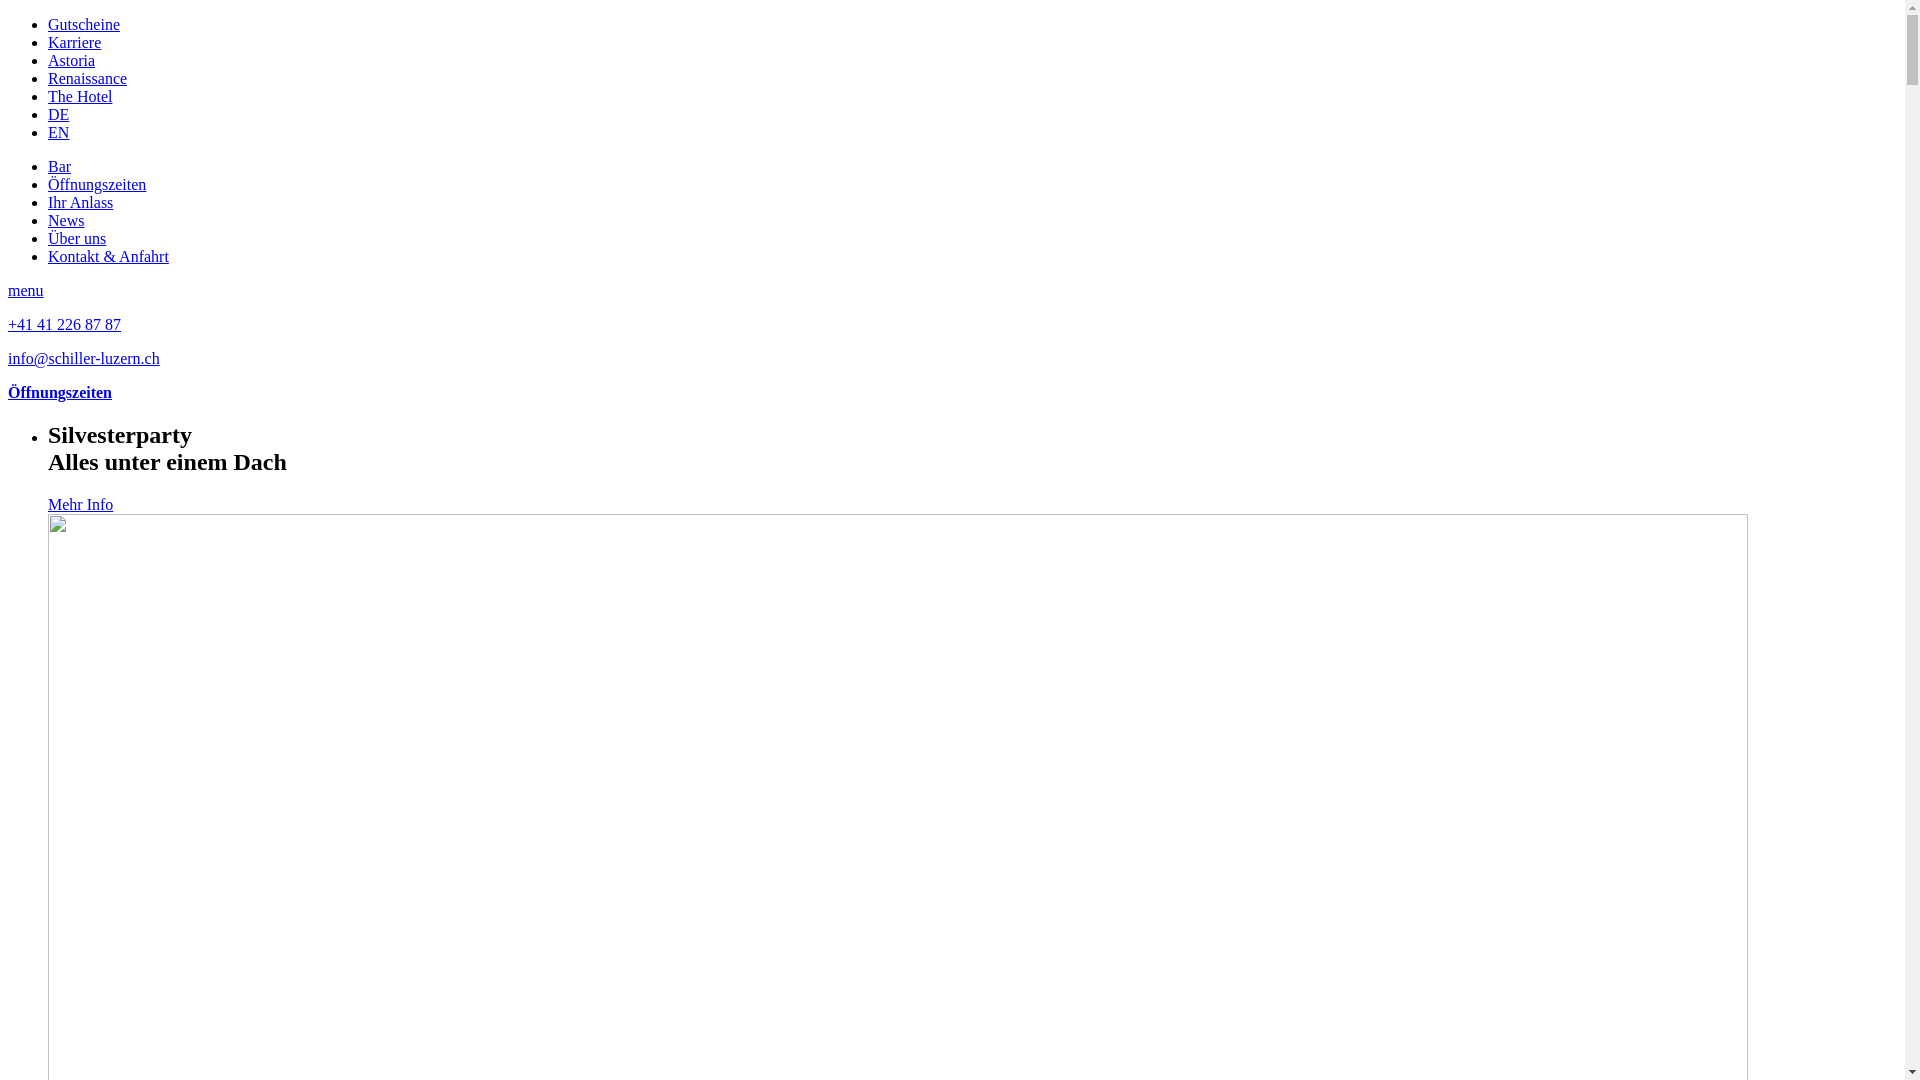 This screenshot has width=1920, height=1080. What do you see at coordinates (80, 504) in the screenshot?
I see `Mehr Info` at bounding box center [80, 504].